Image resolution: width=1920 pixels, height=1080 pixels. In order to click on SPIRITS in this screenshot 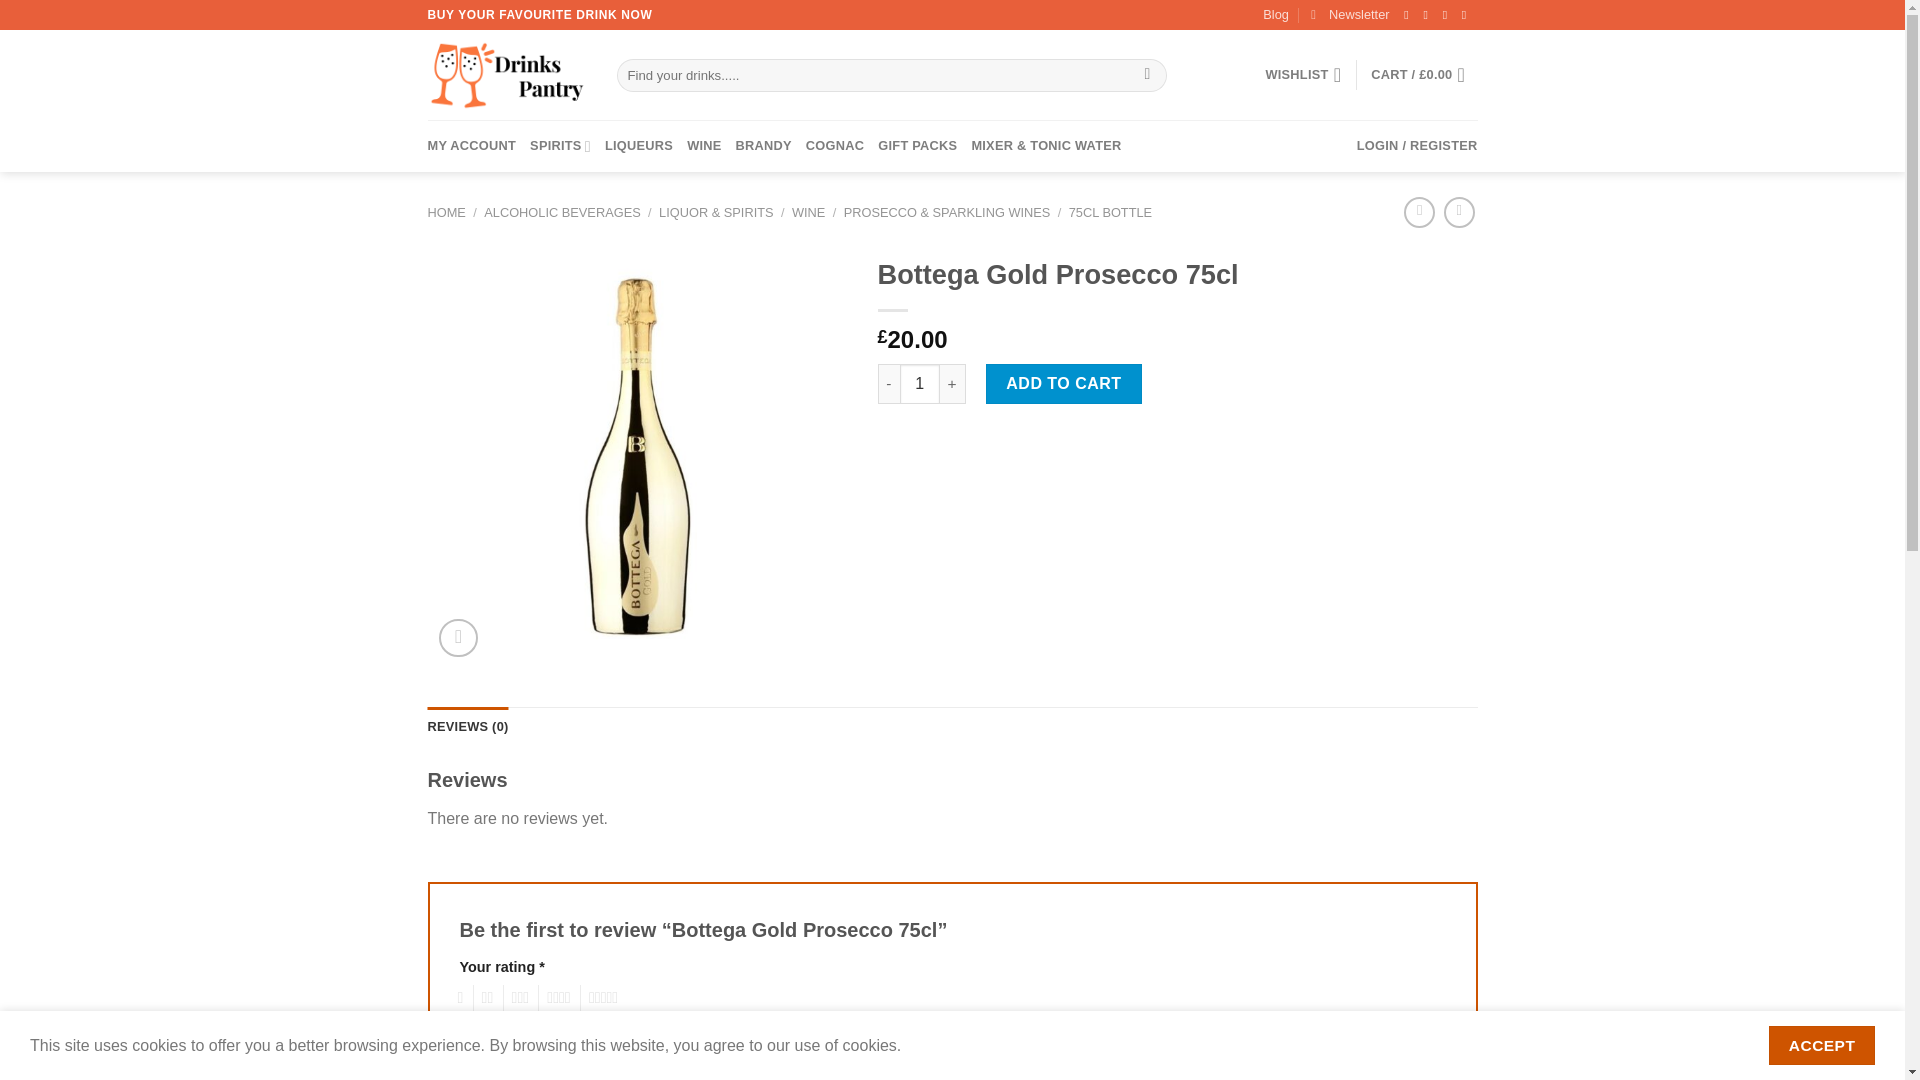, I will do `click(560, 145)`.